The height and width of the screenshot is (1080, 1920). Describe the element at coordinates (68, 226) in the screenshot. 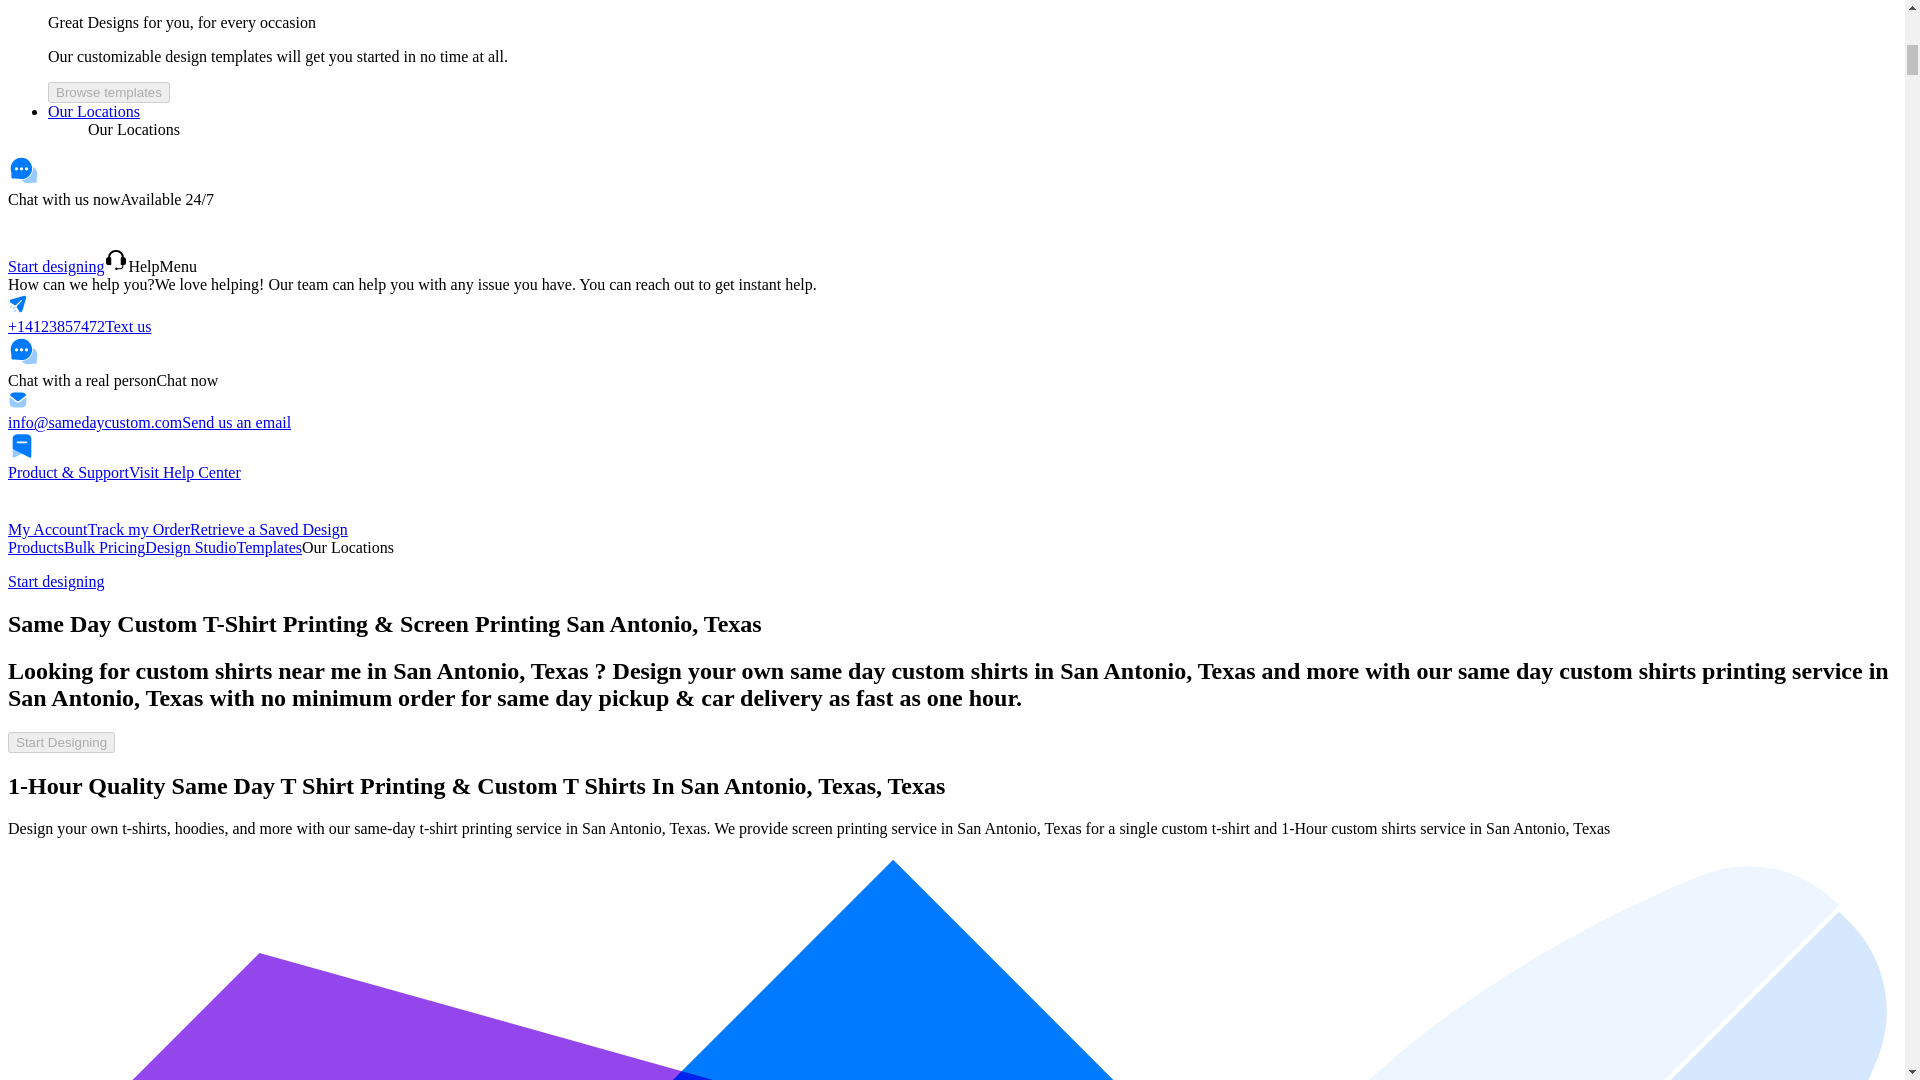

I see `SameDayCustom` at that location.